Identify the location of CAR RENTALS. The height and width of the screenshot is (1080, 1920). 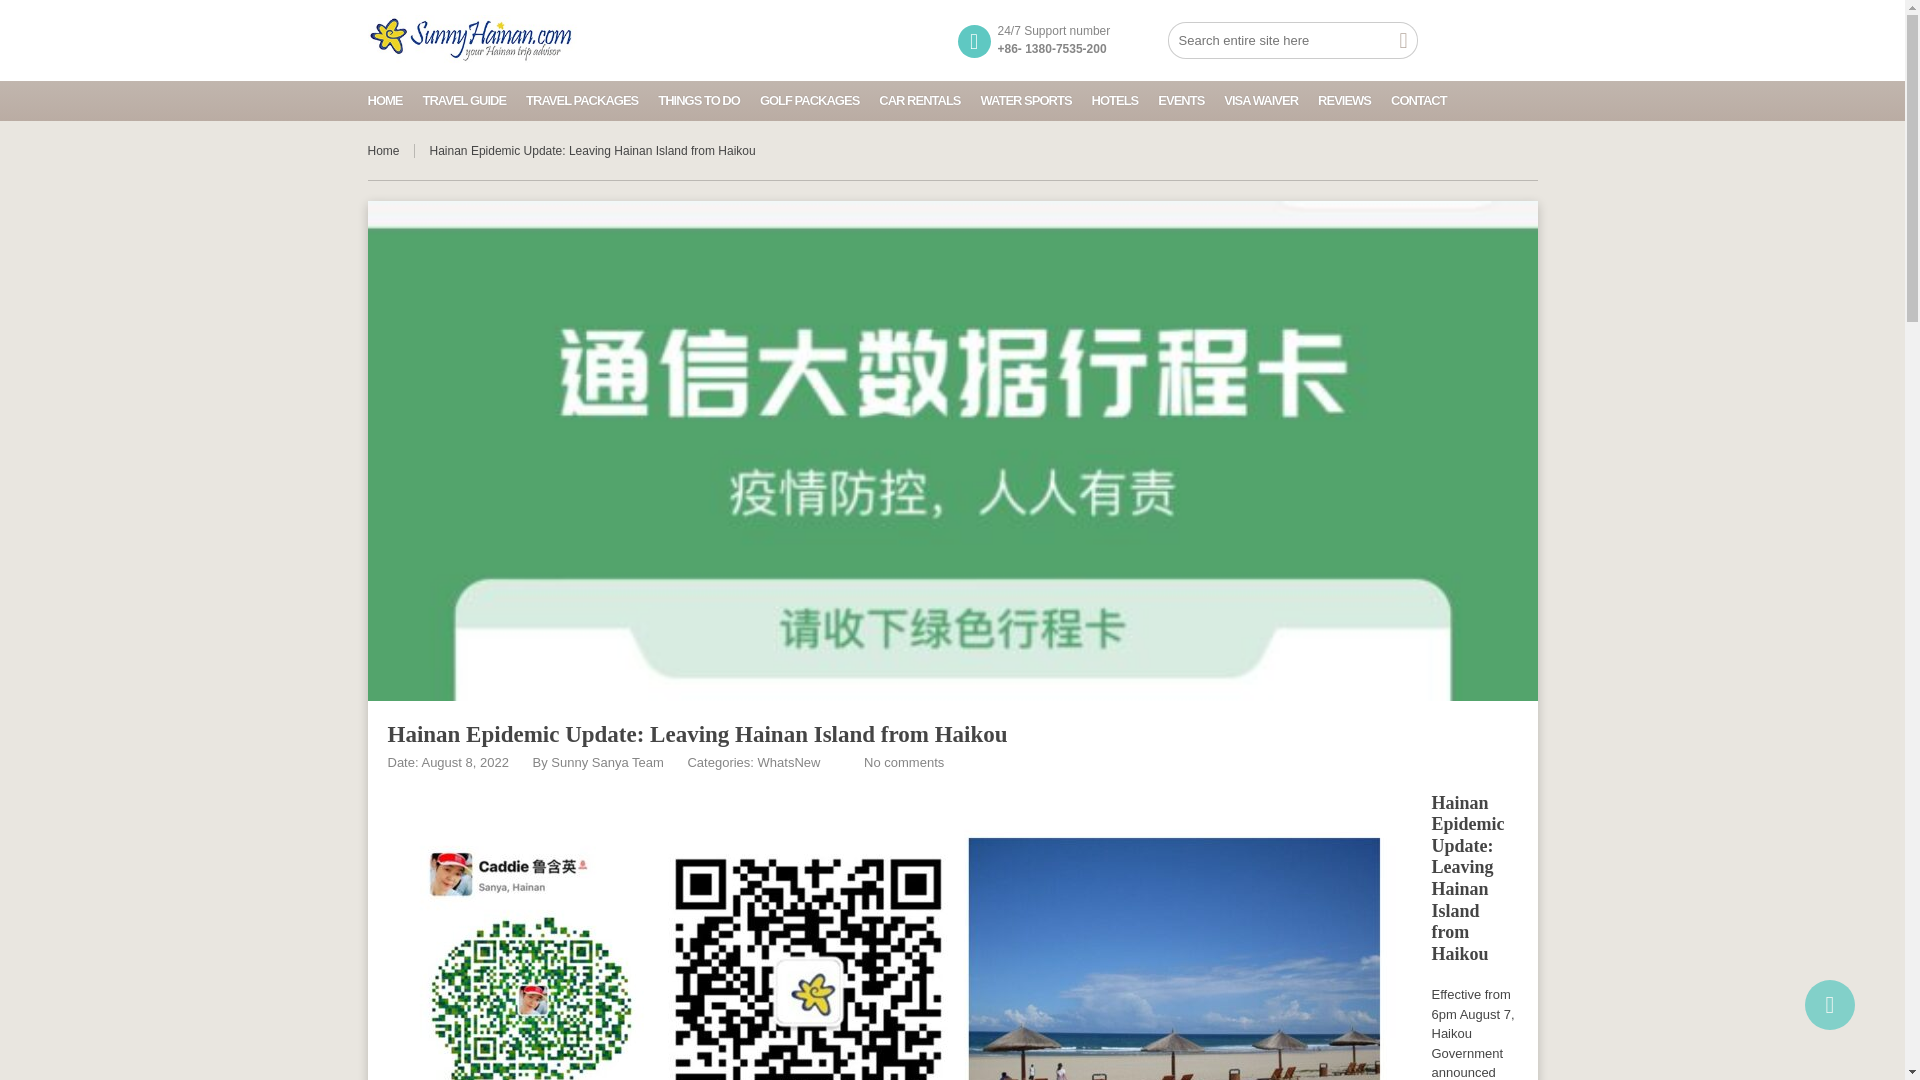
(920, 99).